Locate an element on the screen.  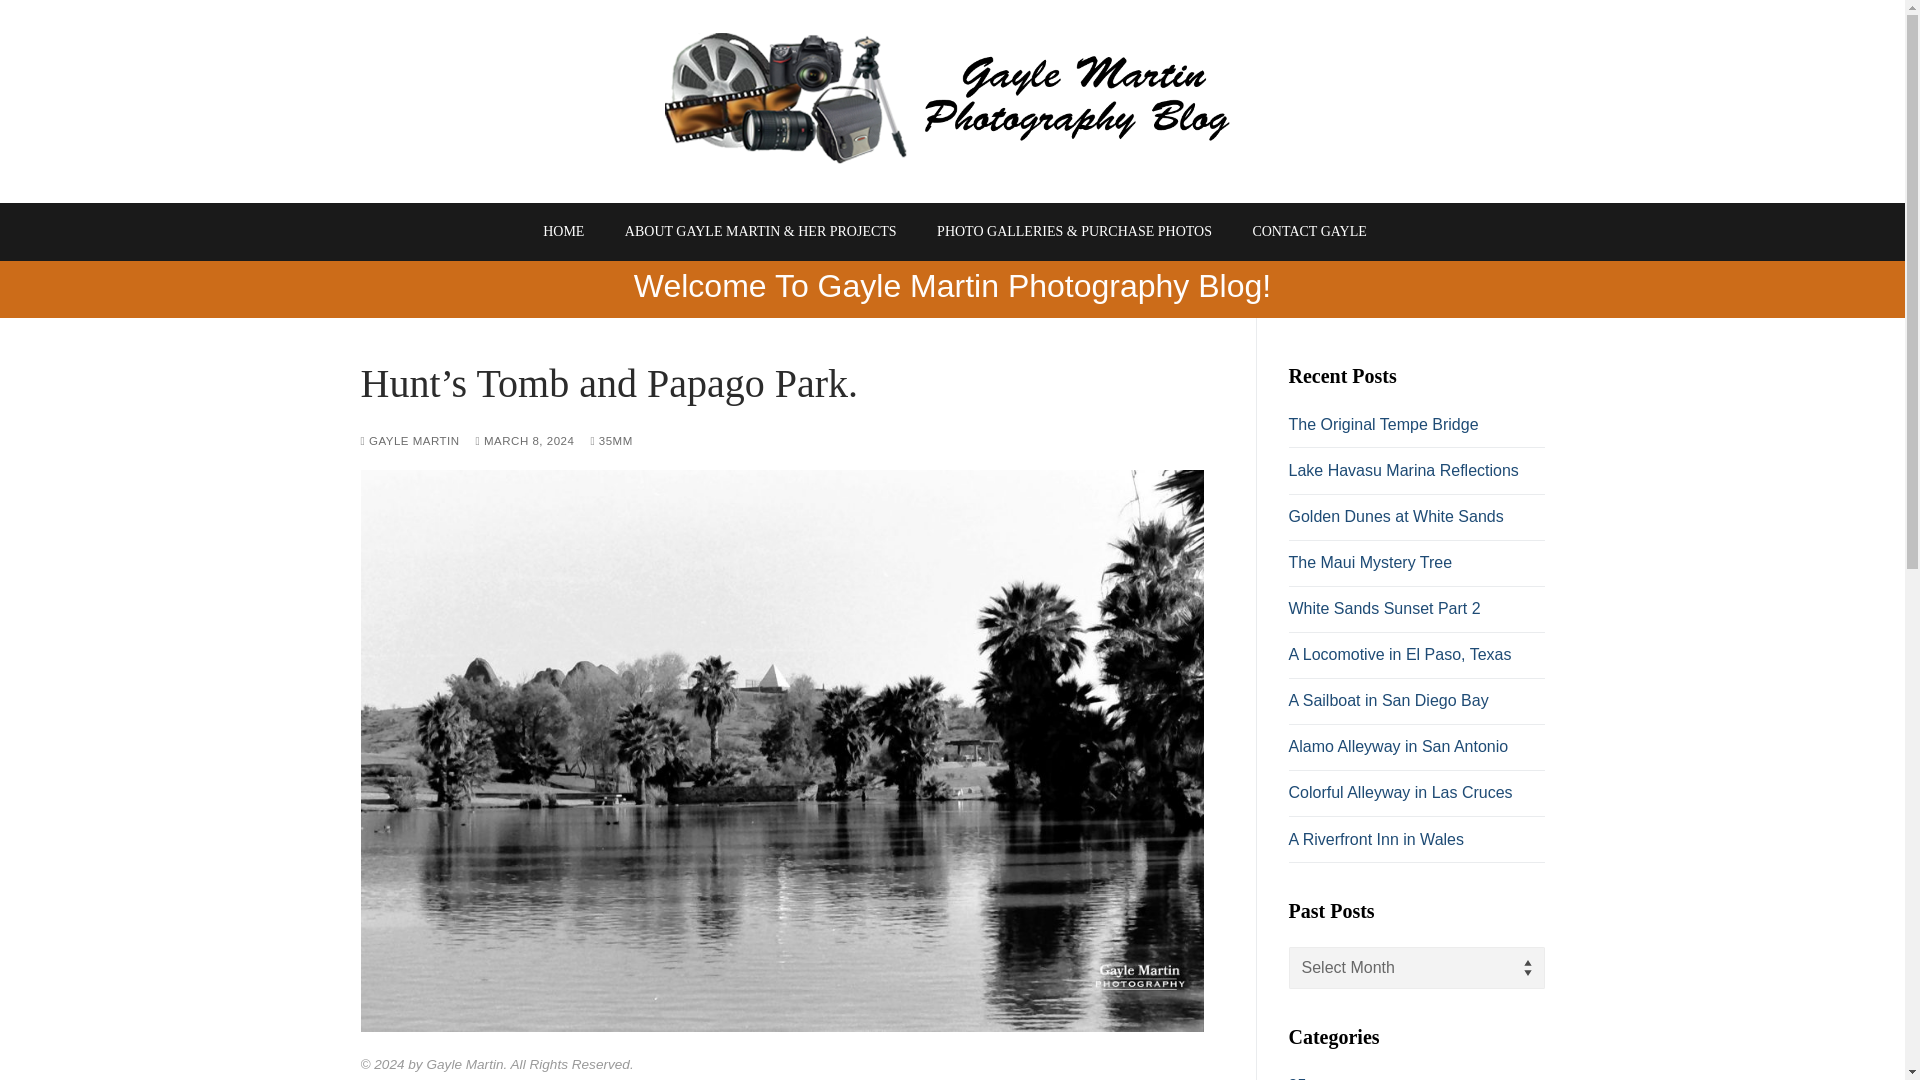
Golden Dunes at White Sands is located at coordinates (1416, 522).